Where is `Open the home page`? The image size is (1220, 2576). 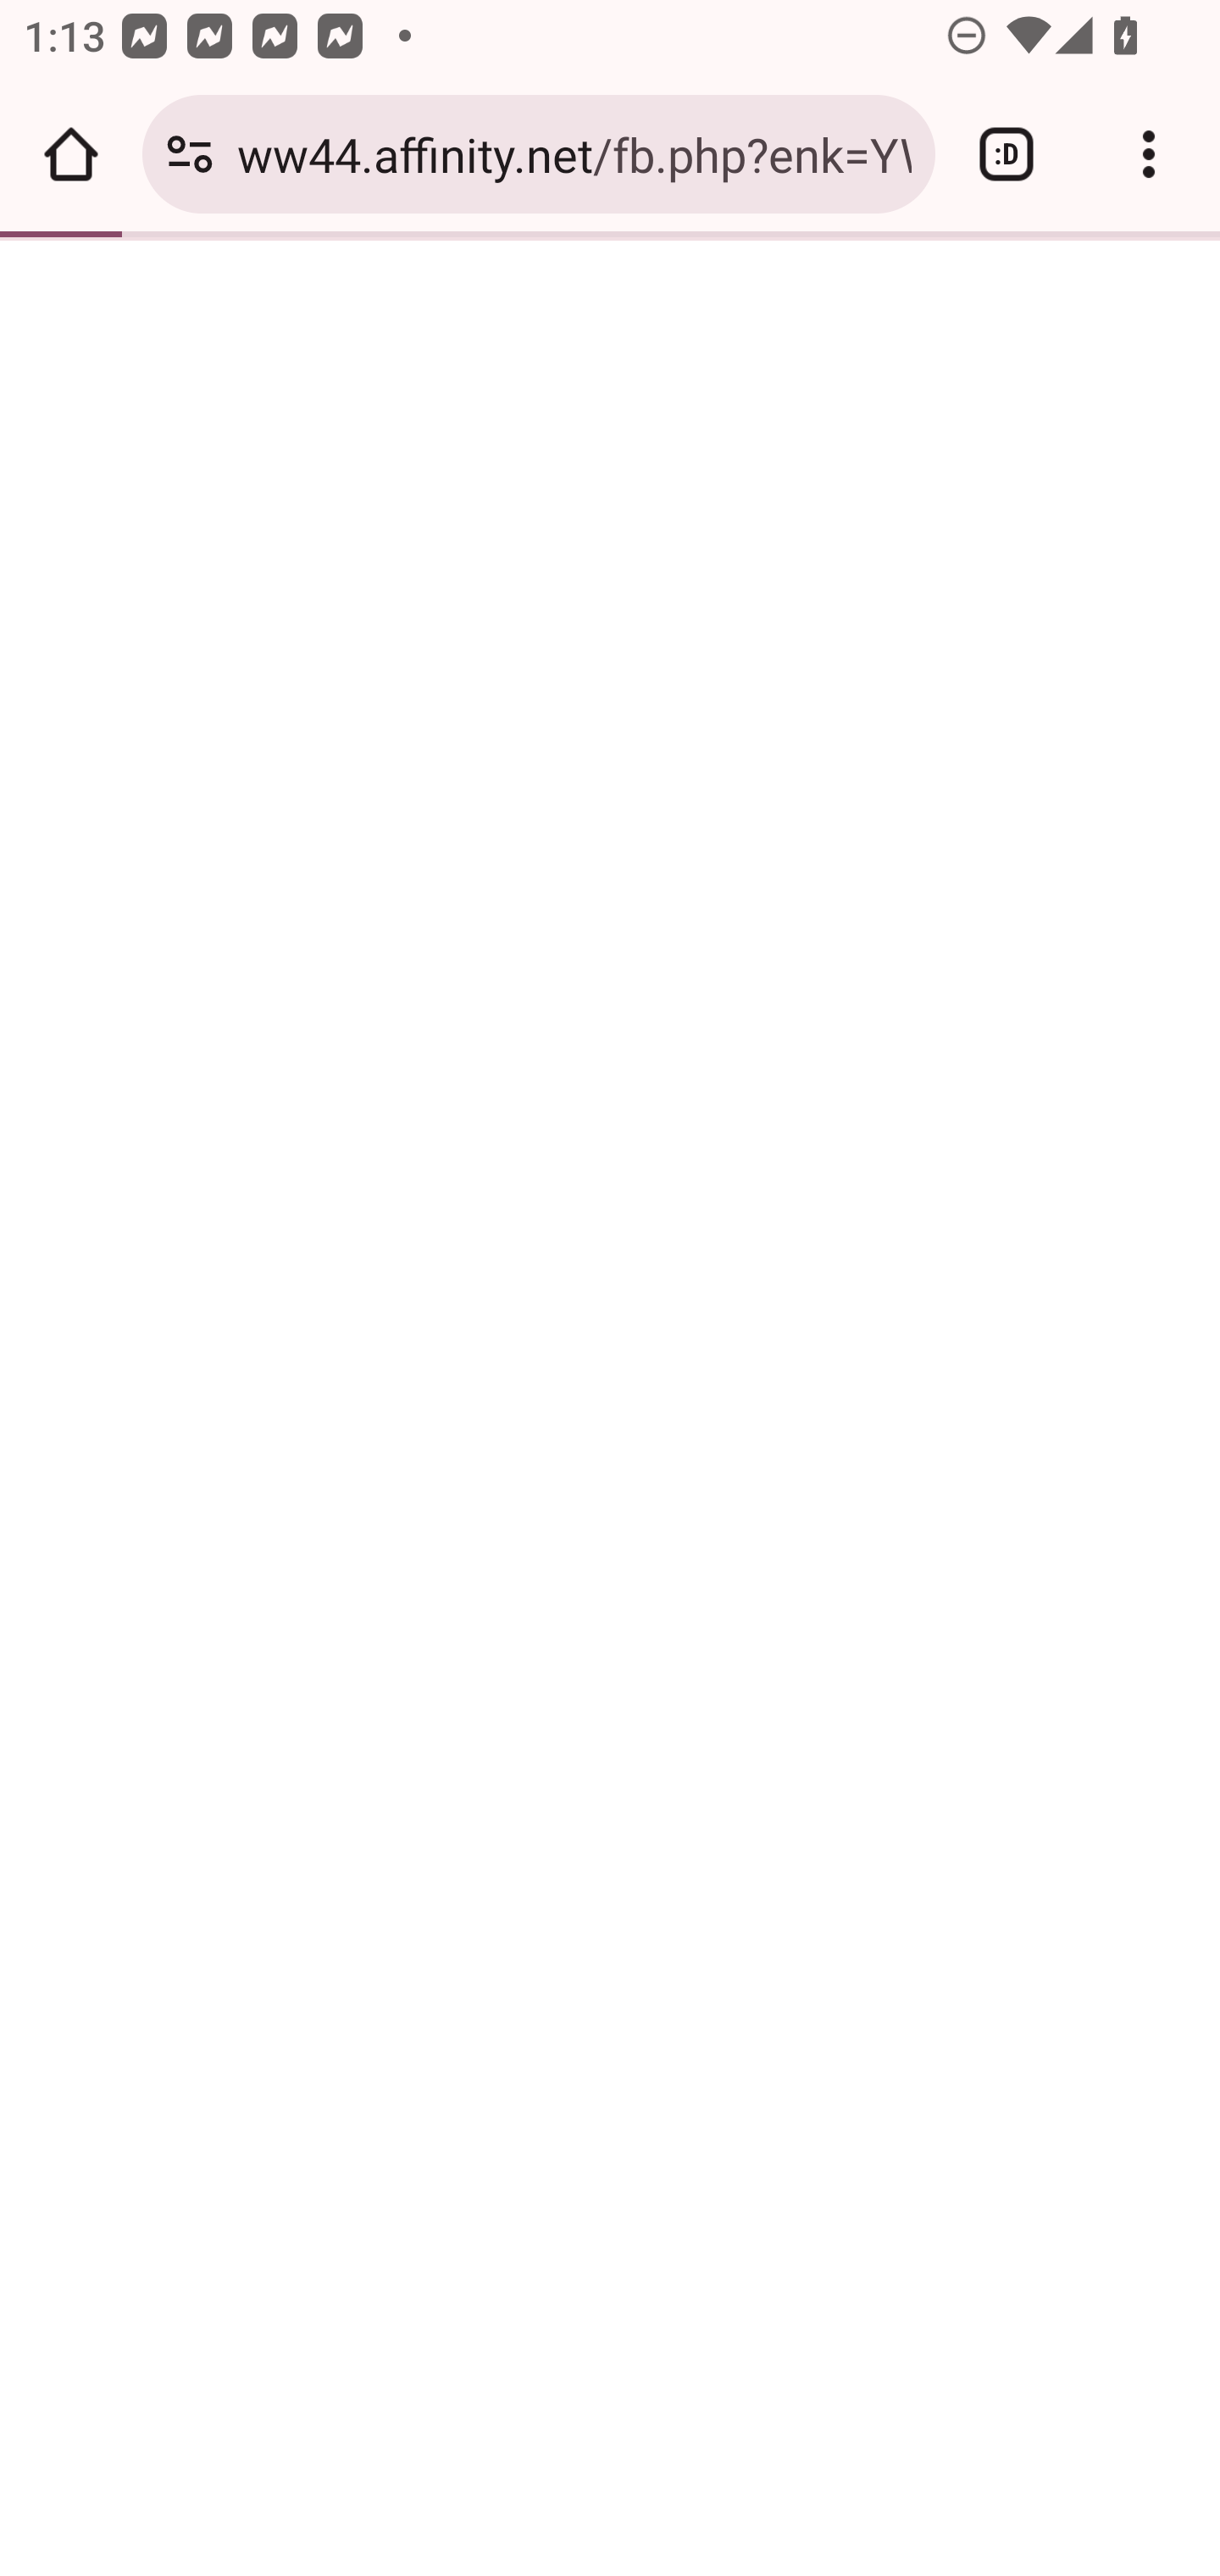
Open the home page is located at coordinates (71, 154).